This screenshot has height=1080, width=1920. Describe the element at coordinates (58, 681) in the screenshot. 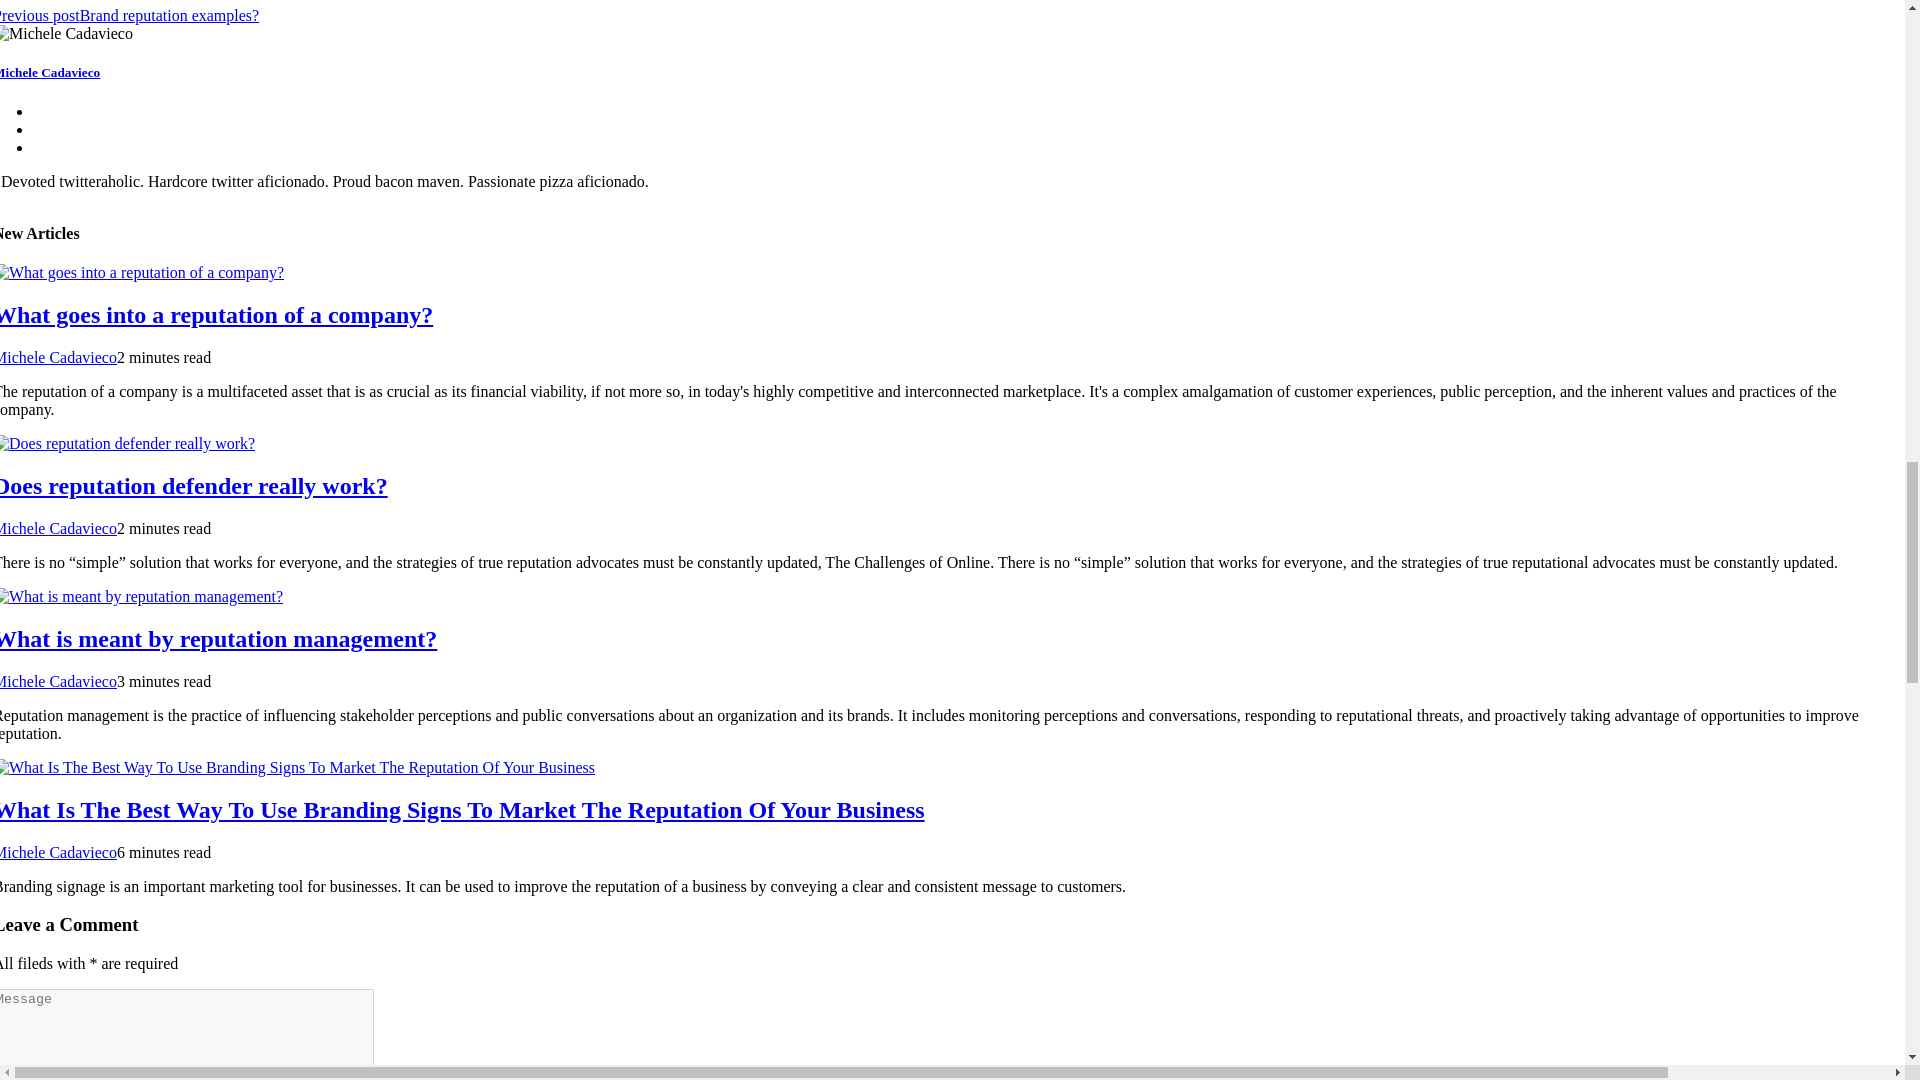

I see `Michele Cadavieco` at that location.